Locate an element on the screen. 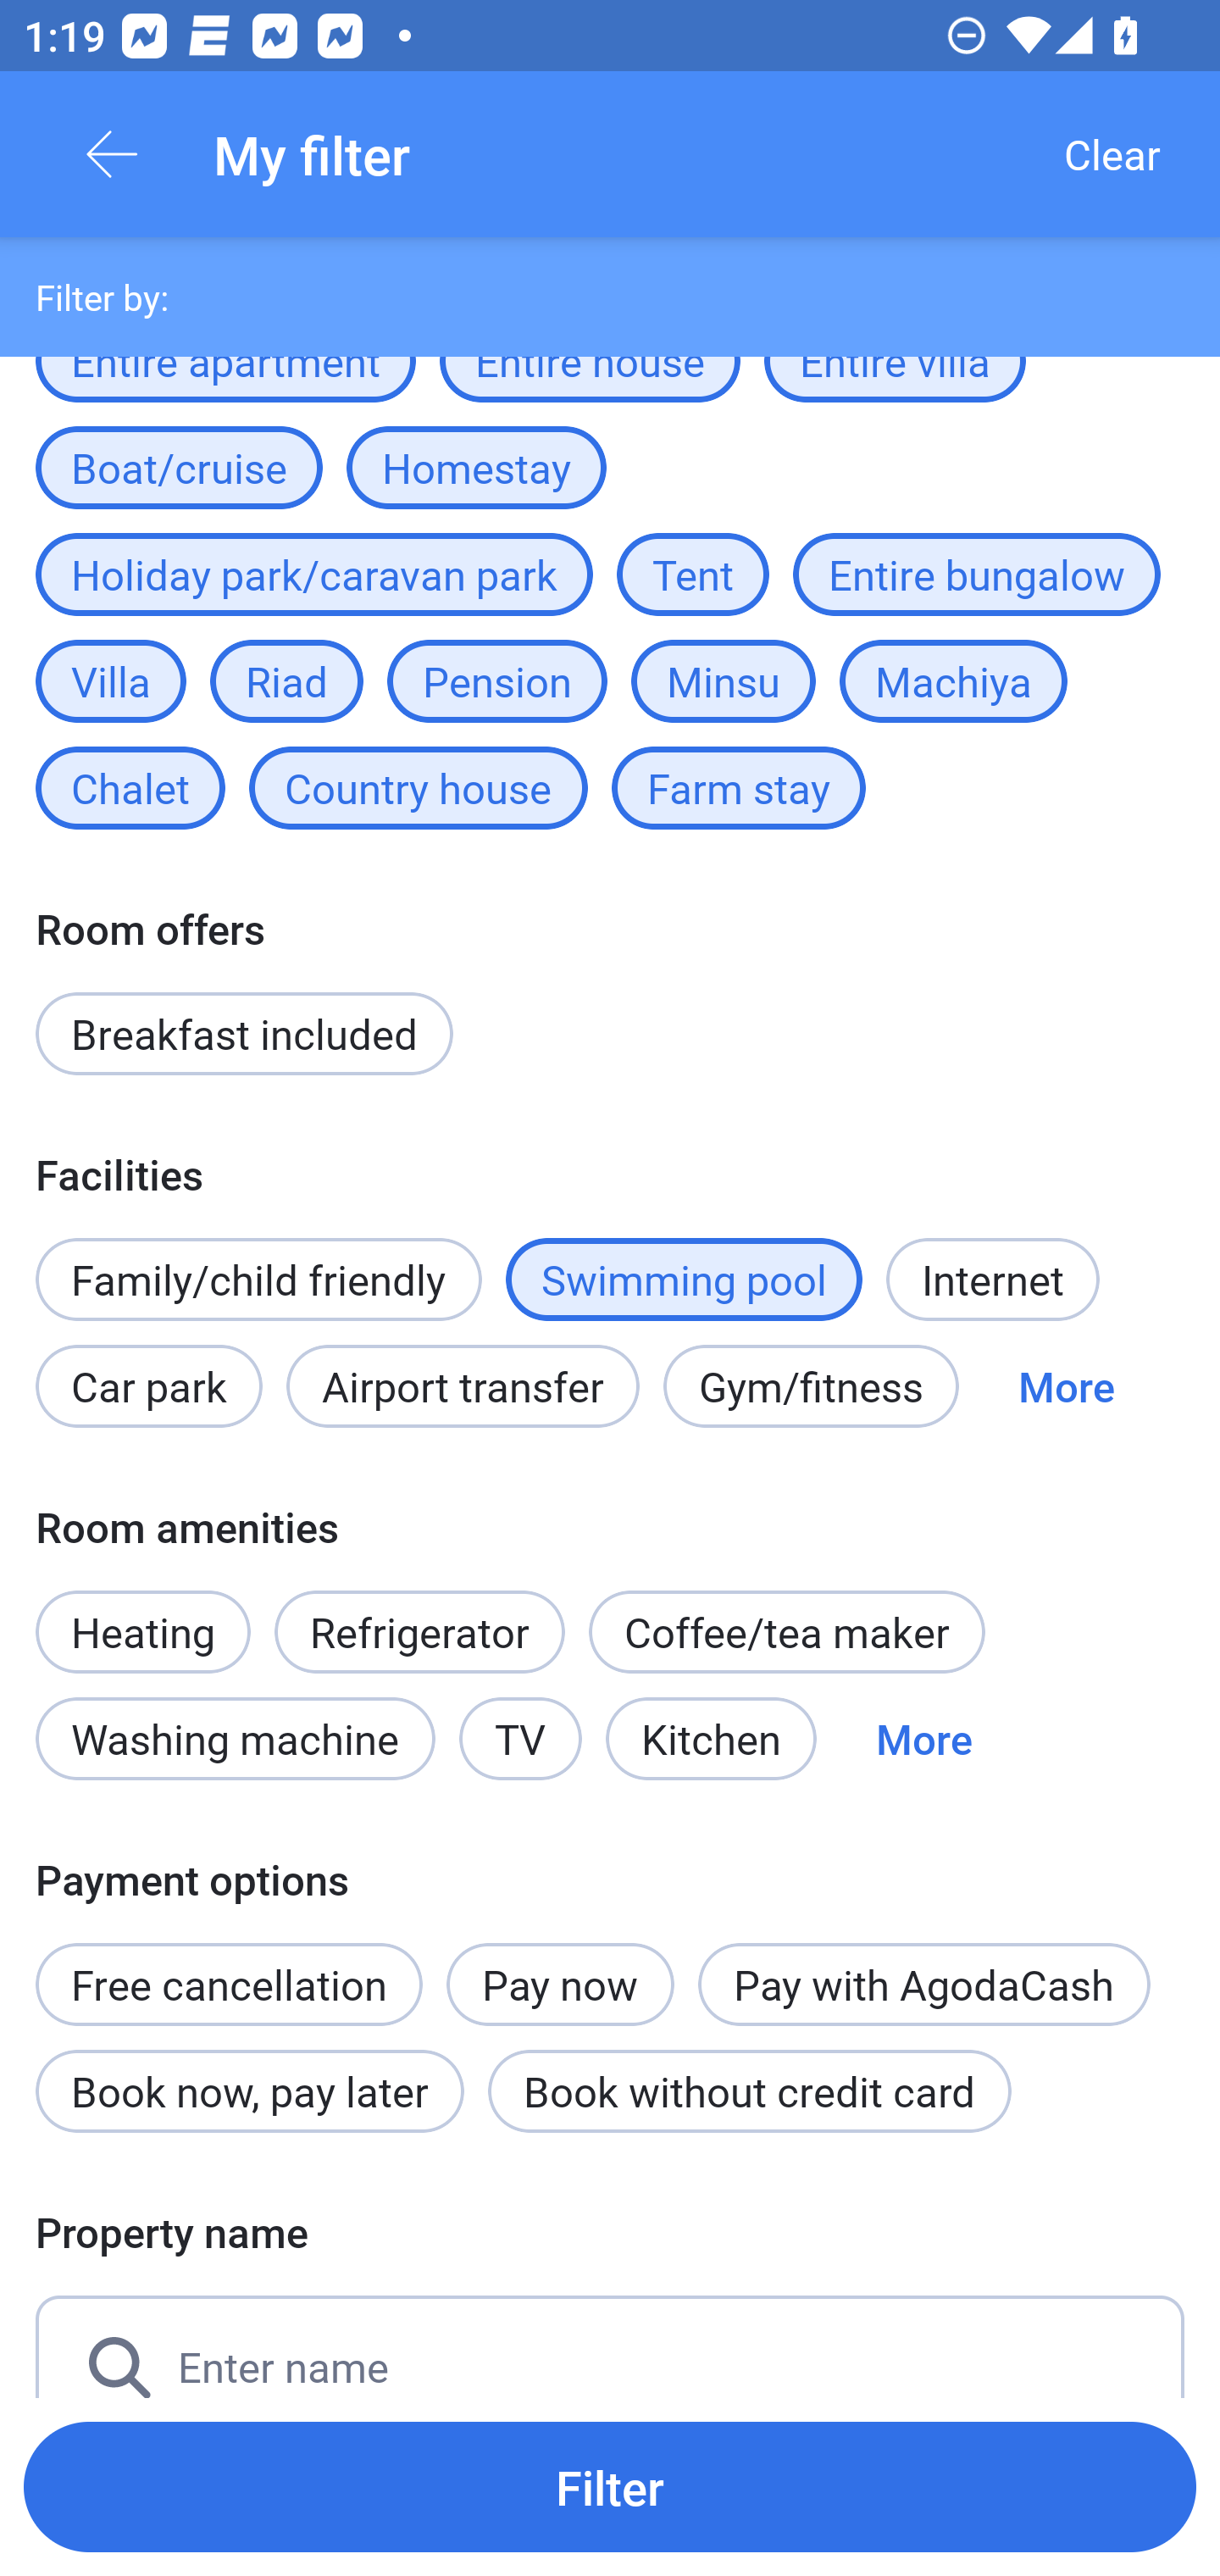 This screenshot has width=1220, height=2576. Pay now is located at coordinates (561, 1985).